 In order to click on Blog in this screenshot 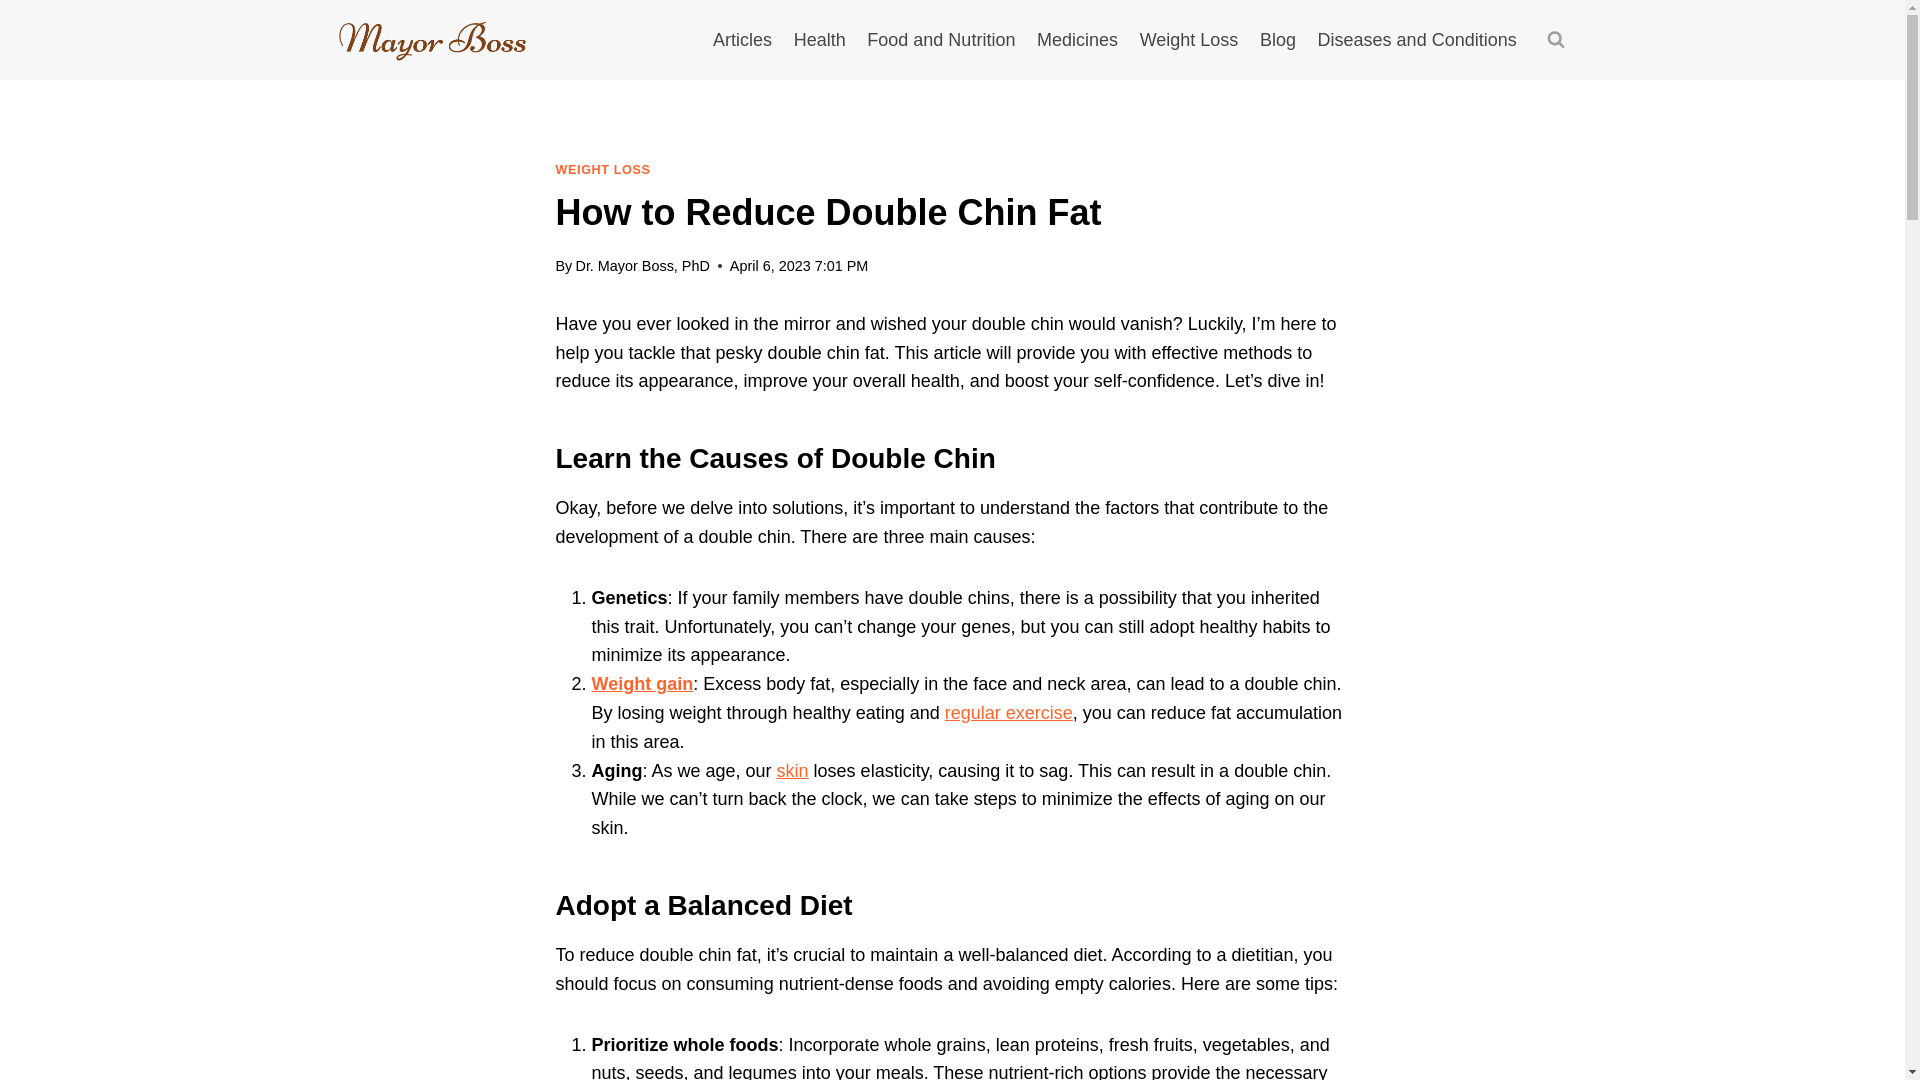, I will do `click(1278, 40)`.